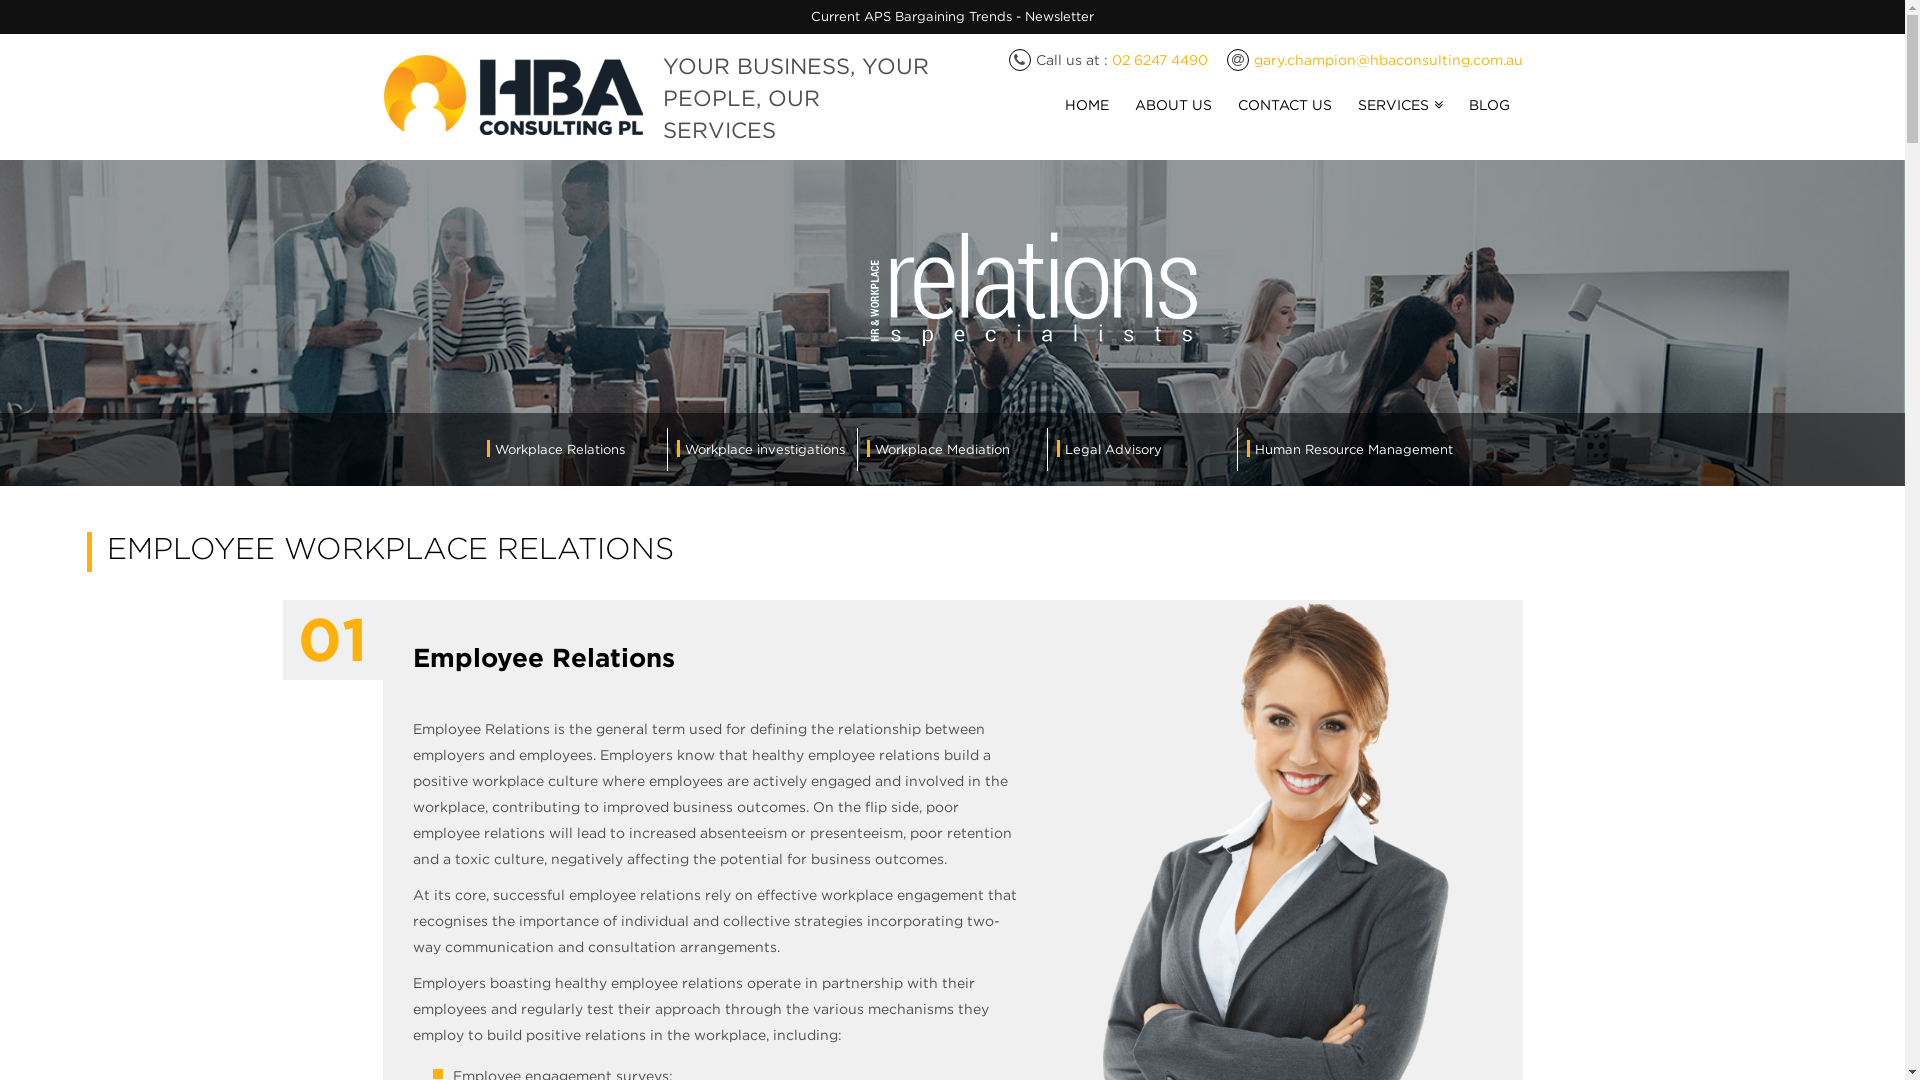  Describe the element at coordinates (952, 16) in the screenshot. I see `Current APS Bargaining Trends - Newsletter` at that location.